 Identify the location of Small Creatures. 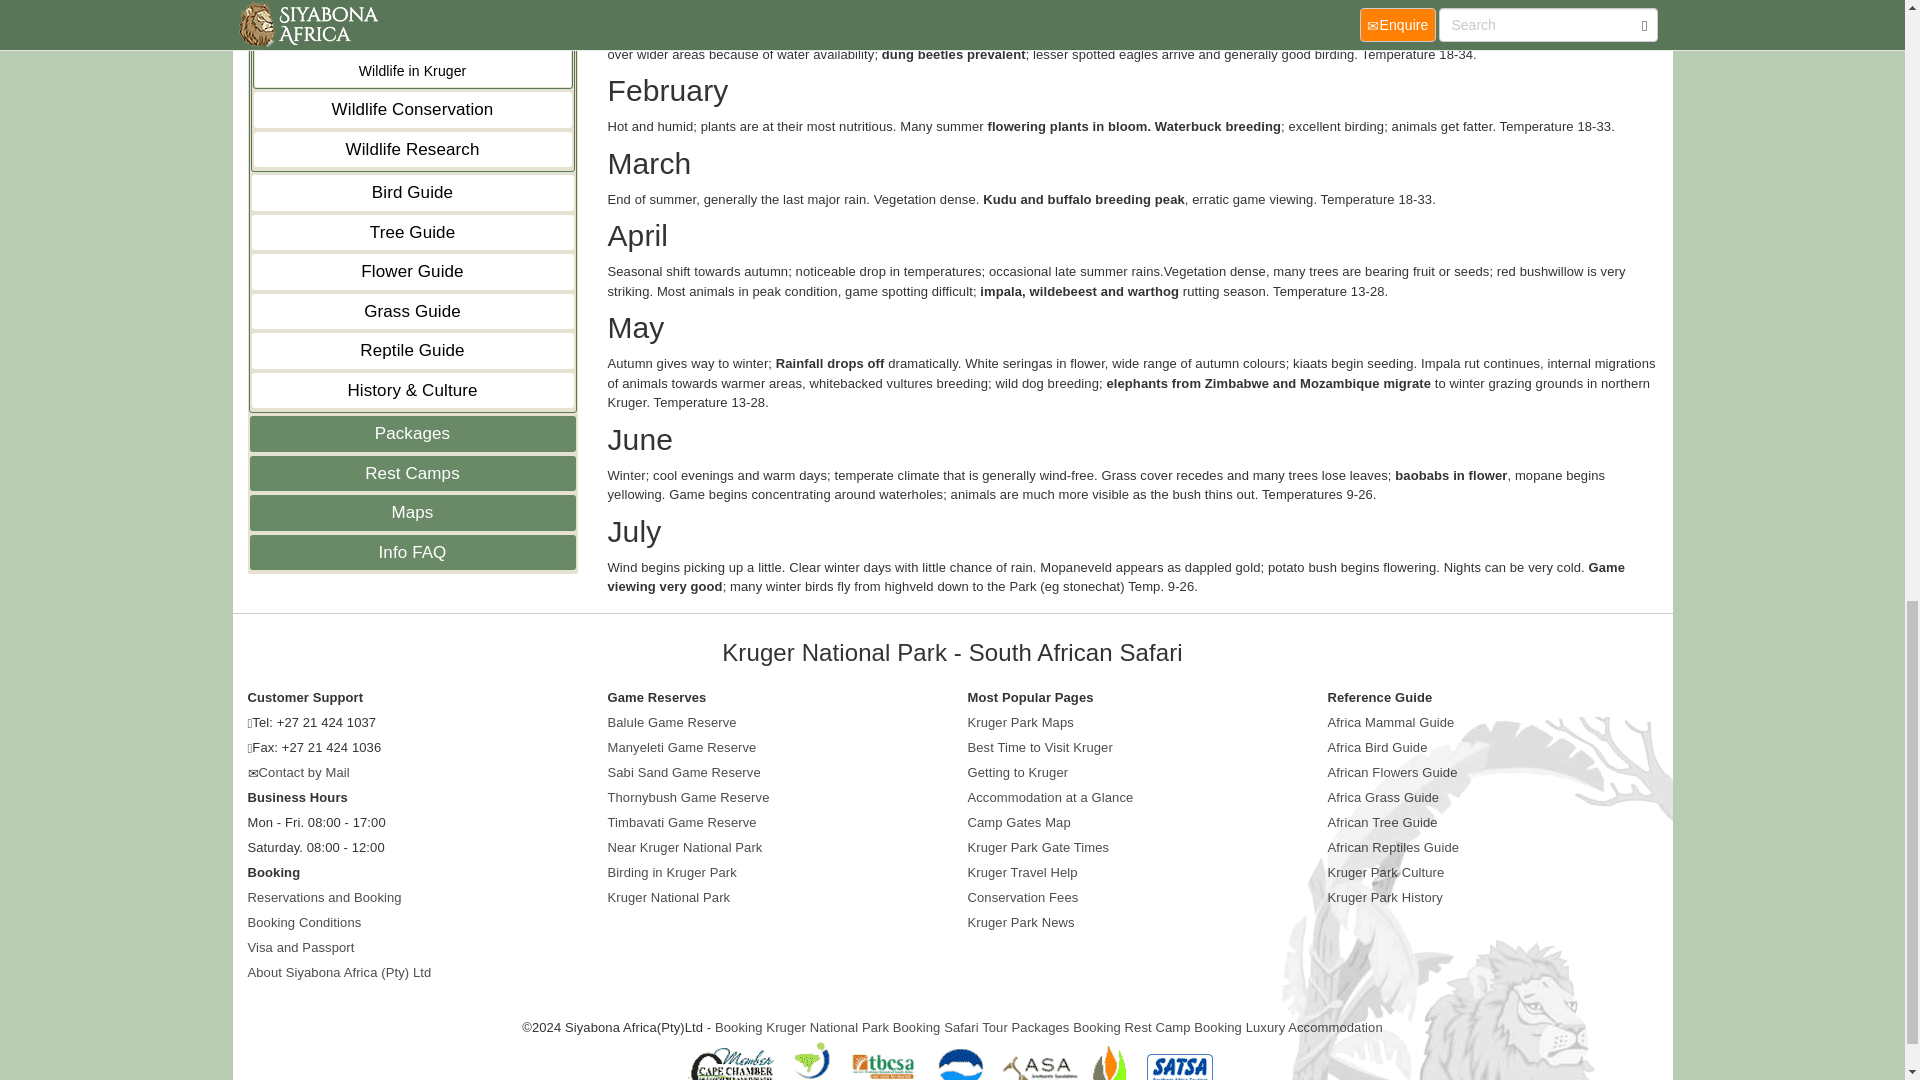
(412, 40).